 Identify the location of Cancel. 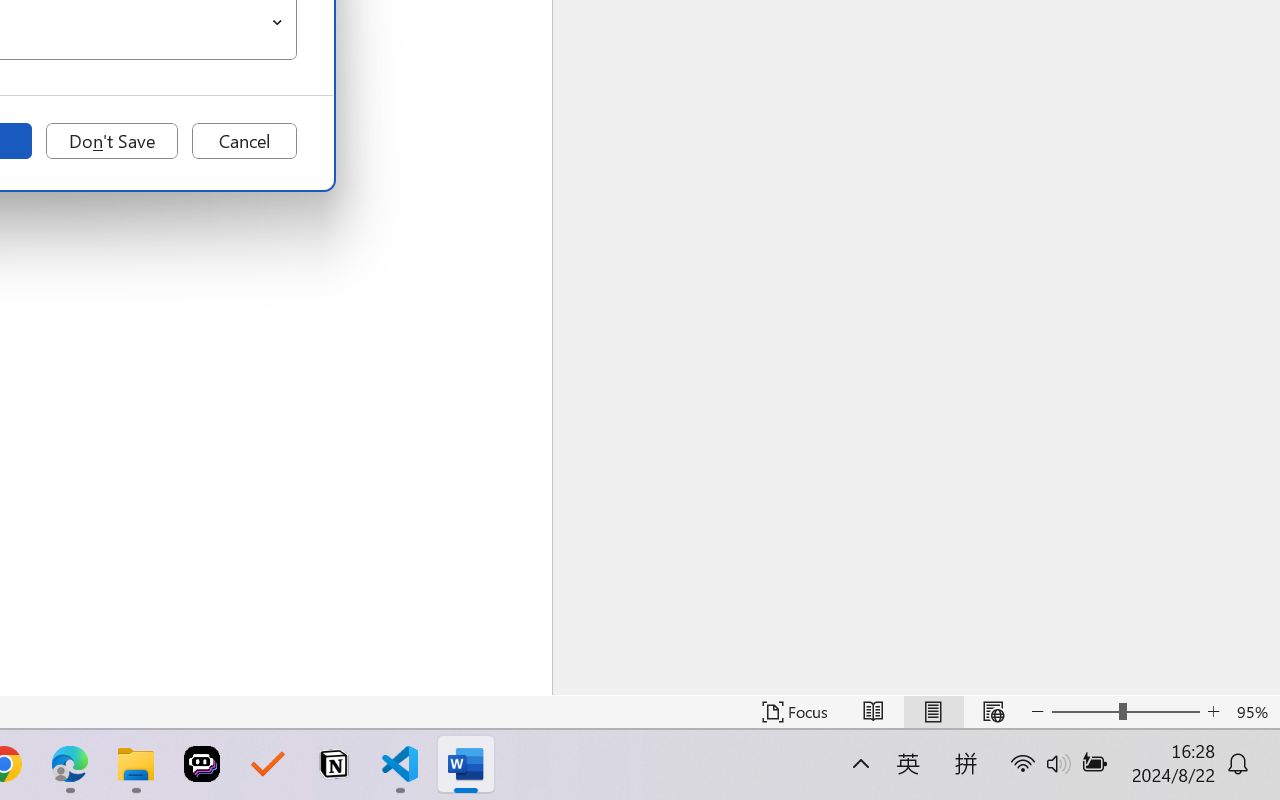
(244, 141).